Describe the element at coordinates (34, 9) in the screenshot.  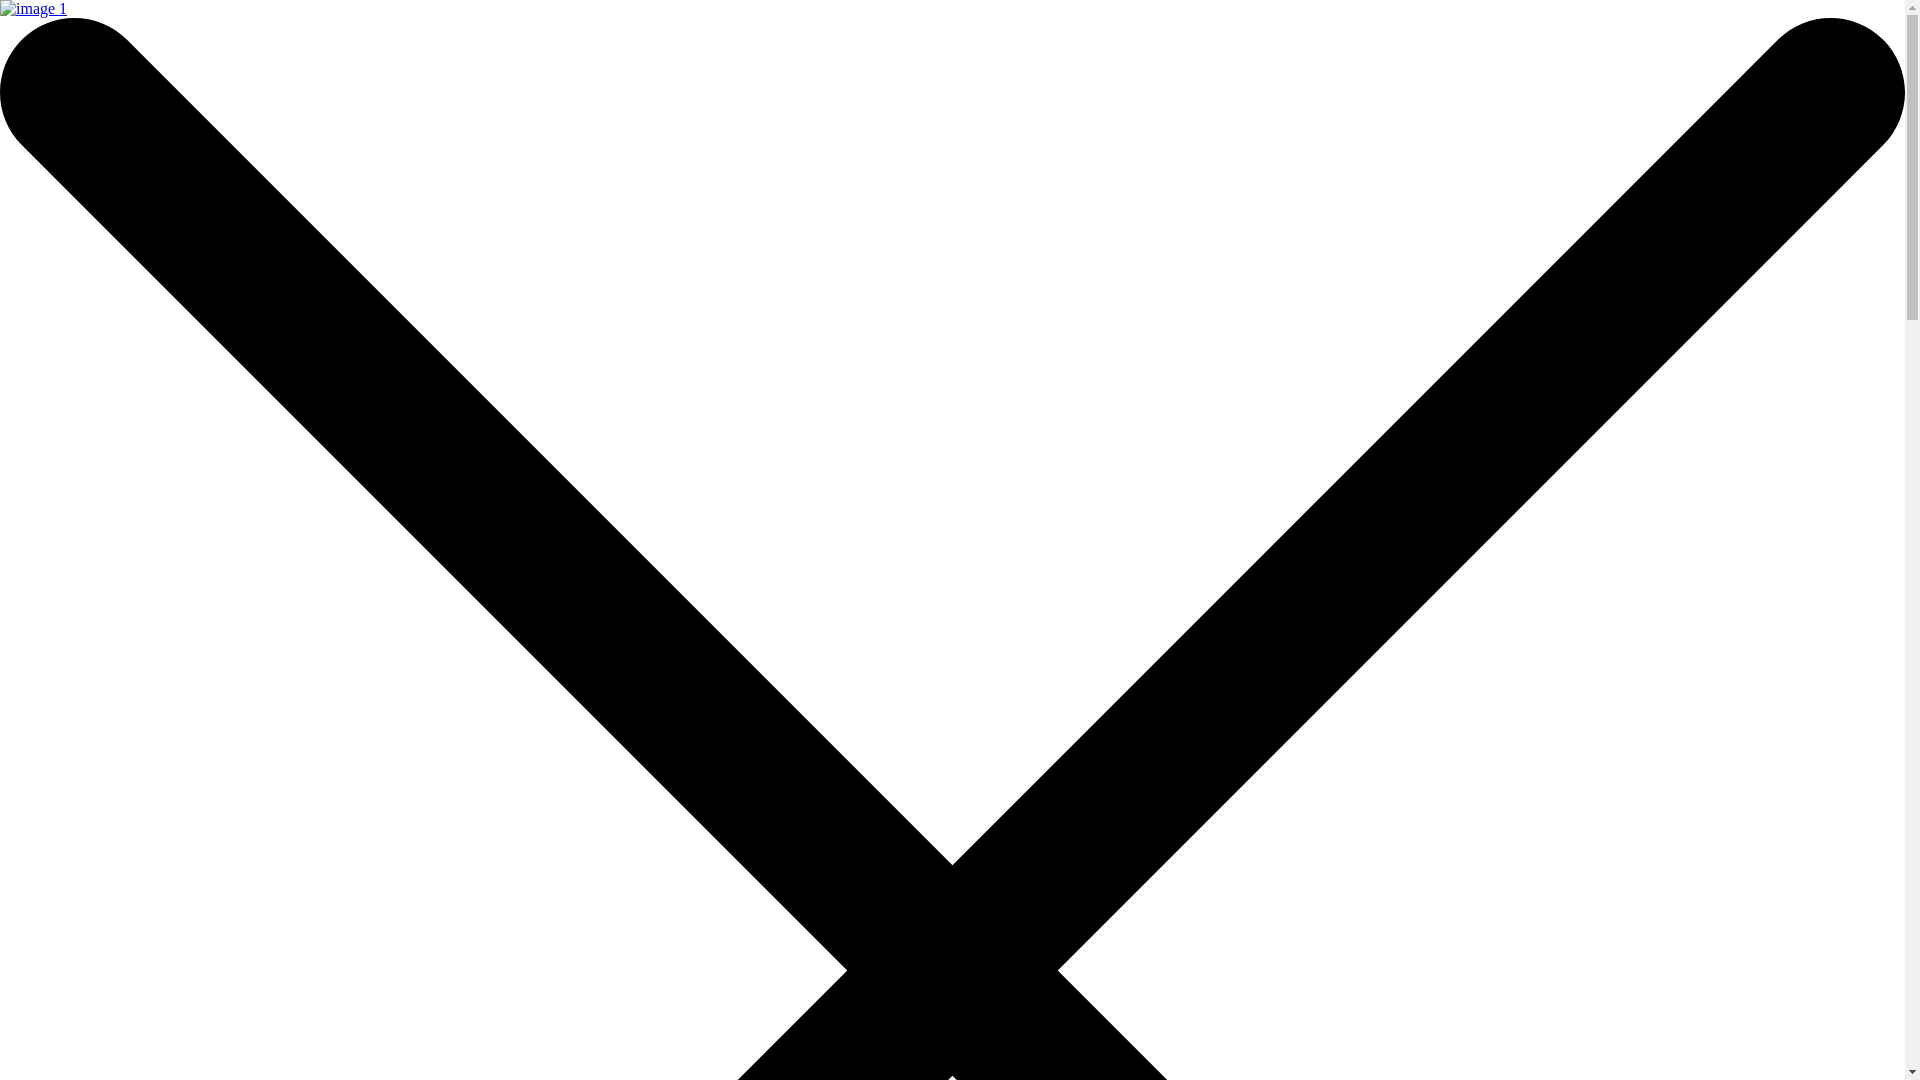
I see `image 1` at that location.